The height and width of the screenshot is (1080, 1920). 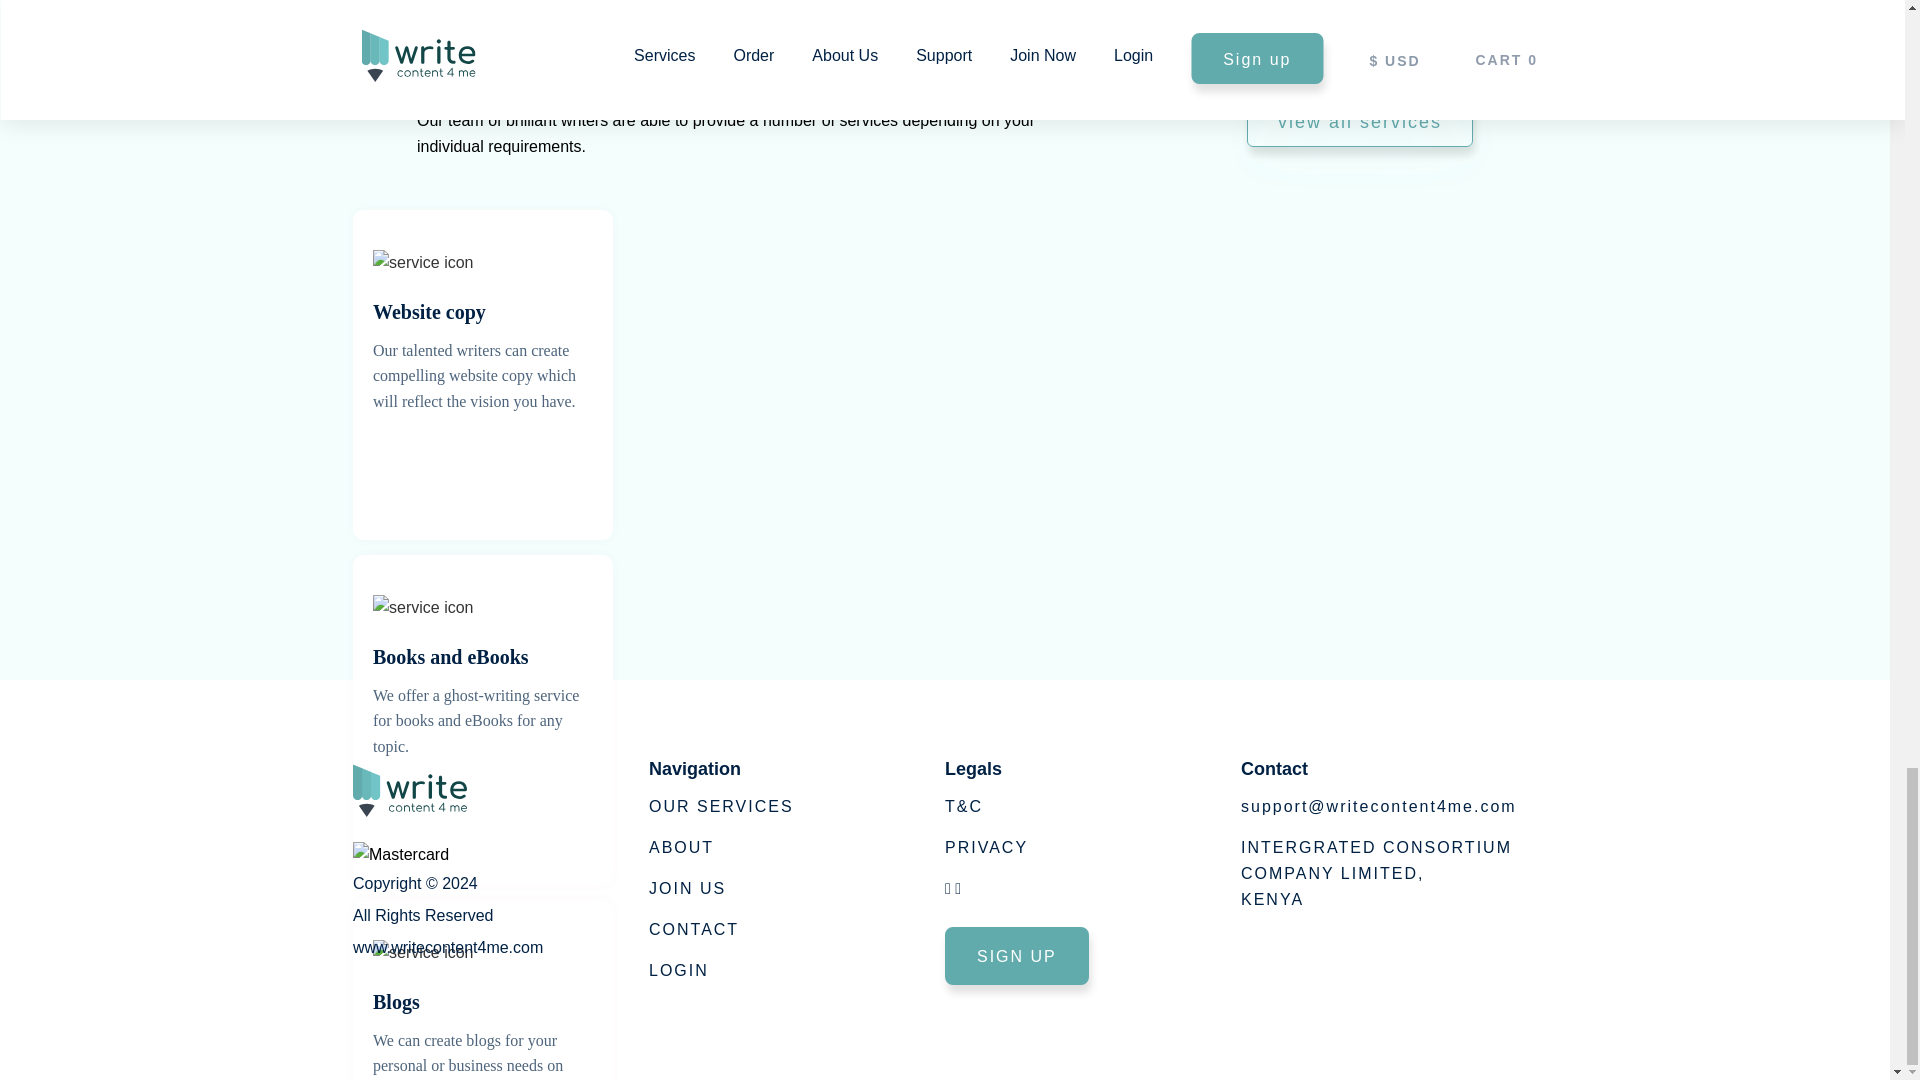 What do you see at coordinates (986, 850) in the screenshot?
I see `JOIN US` at bounding box center [986, 850].